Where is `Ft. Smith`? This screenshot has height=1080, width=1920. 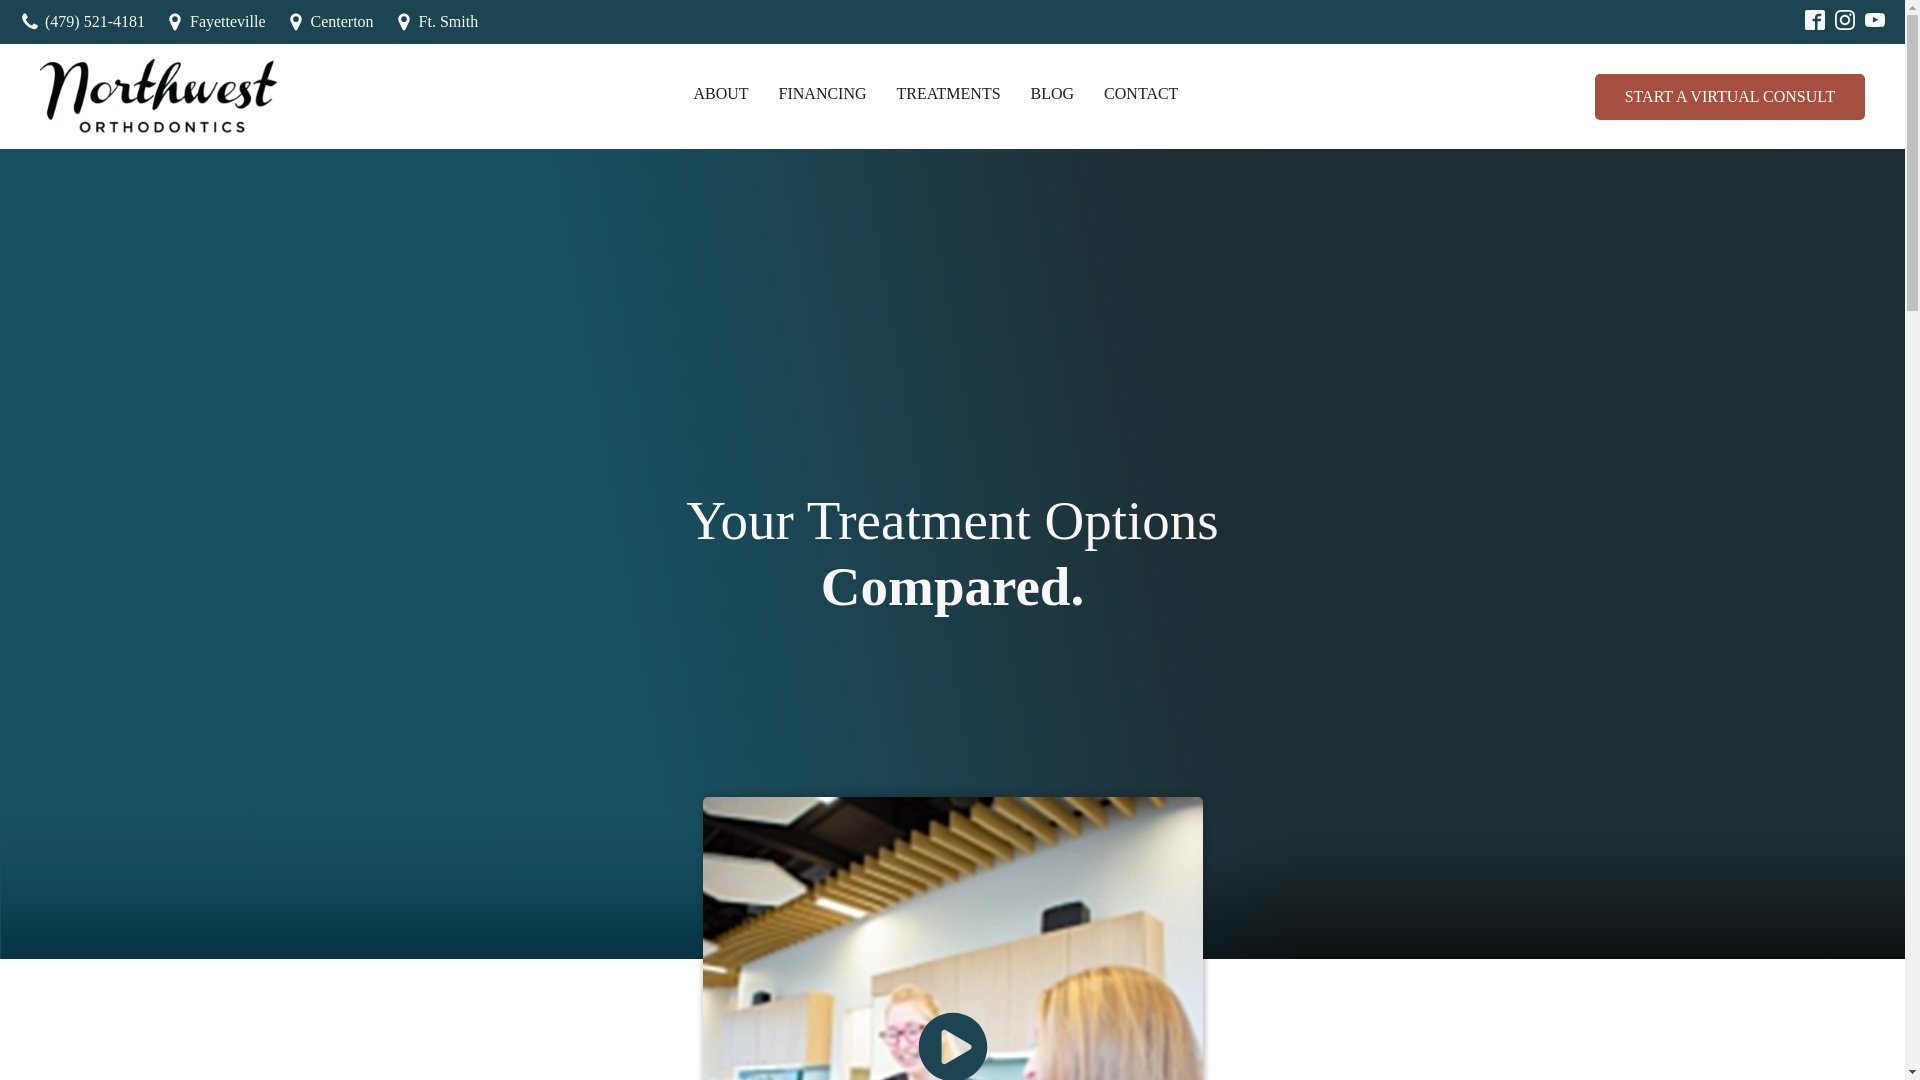
Ft. Smith is located at coordinates (436, 21).